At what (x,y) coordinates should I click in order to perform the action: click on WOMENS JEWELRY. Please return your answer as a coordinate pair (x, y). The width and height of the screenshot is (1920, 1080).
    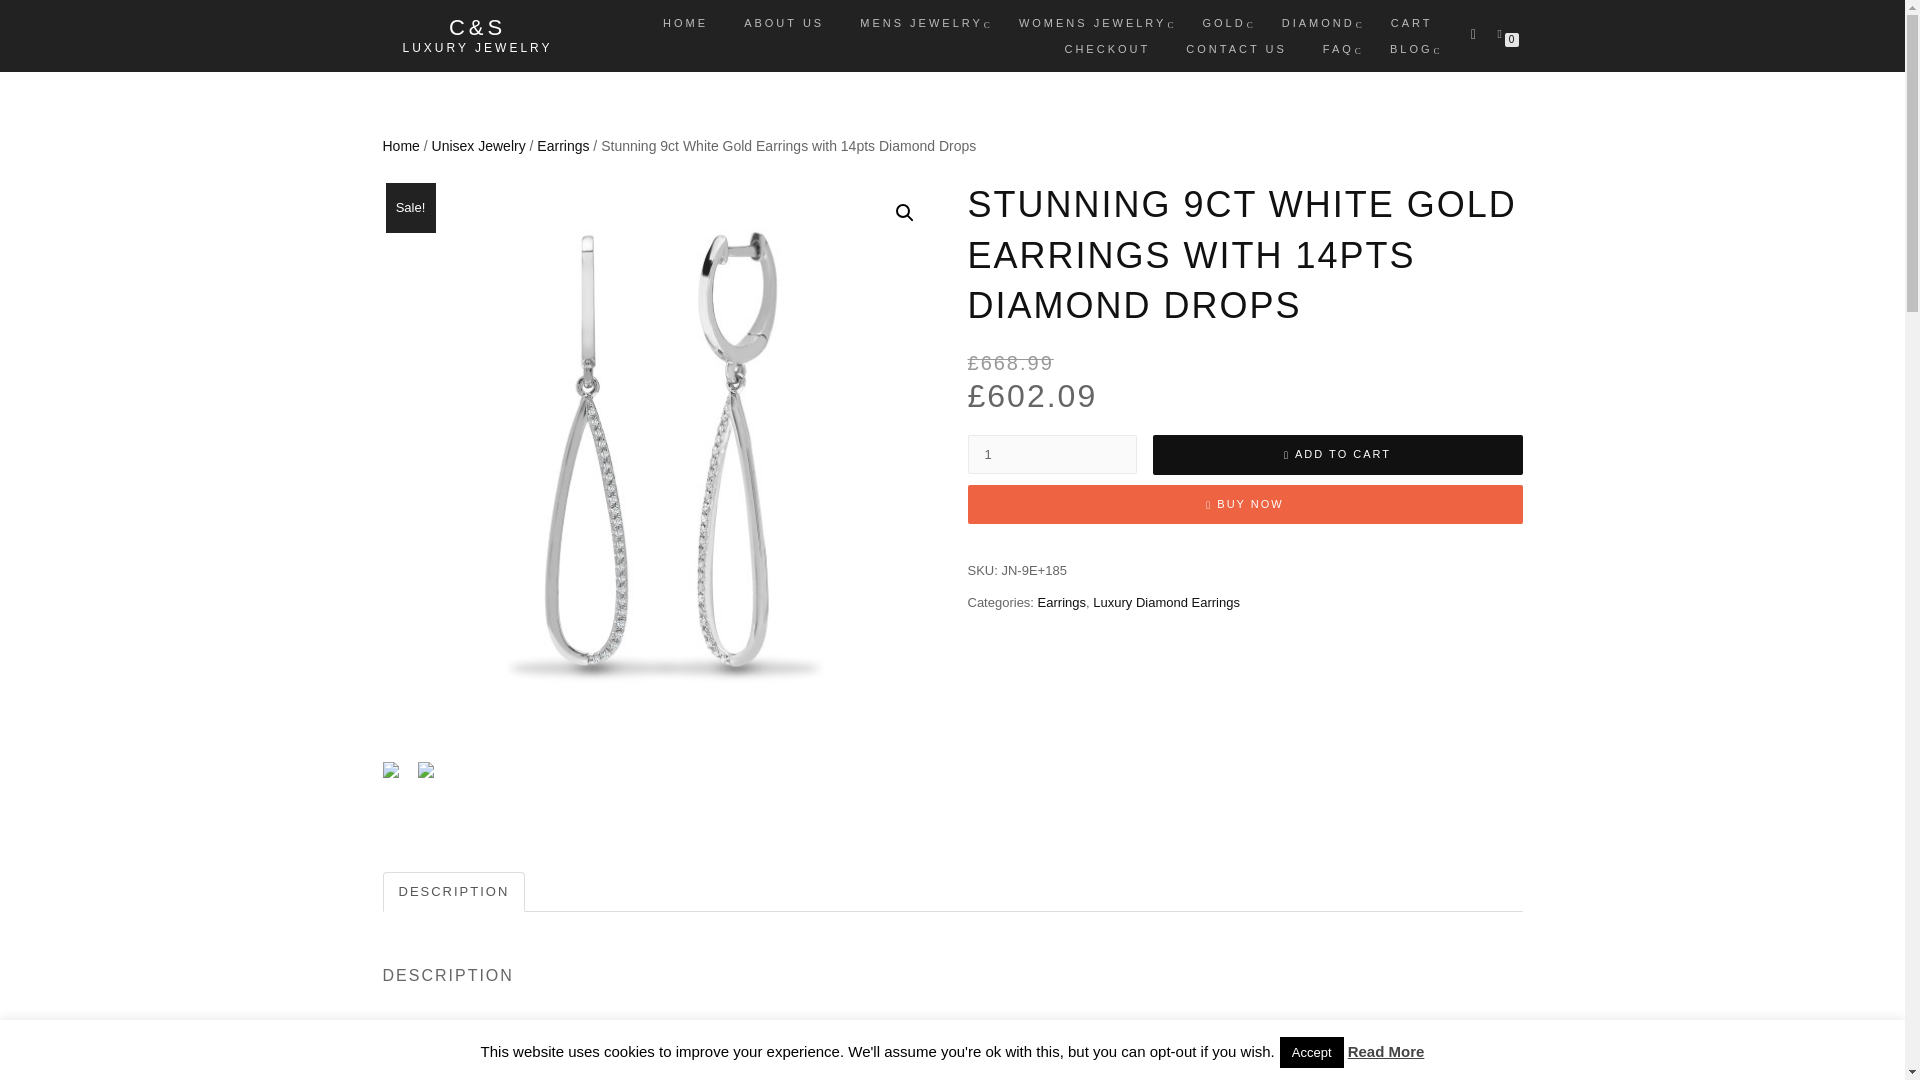
    Looking at the image, I should click on (1093, 22).